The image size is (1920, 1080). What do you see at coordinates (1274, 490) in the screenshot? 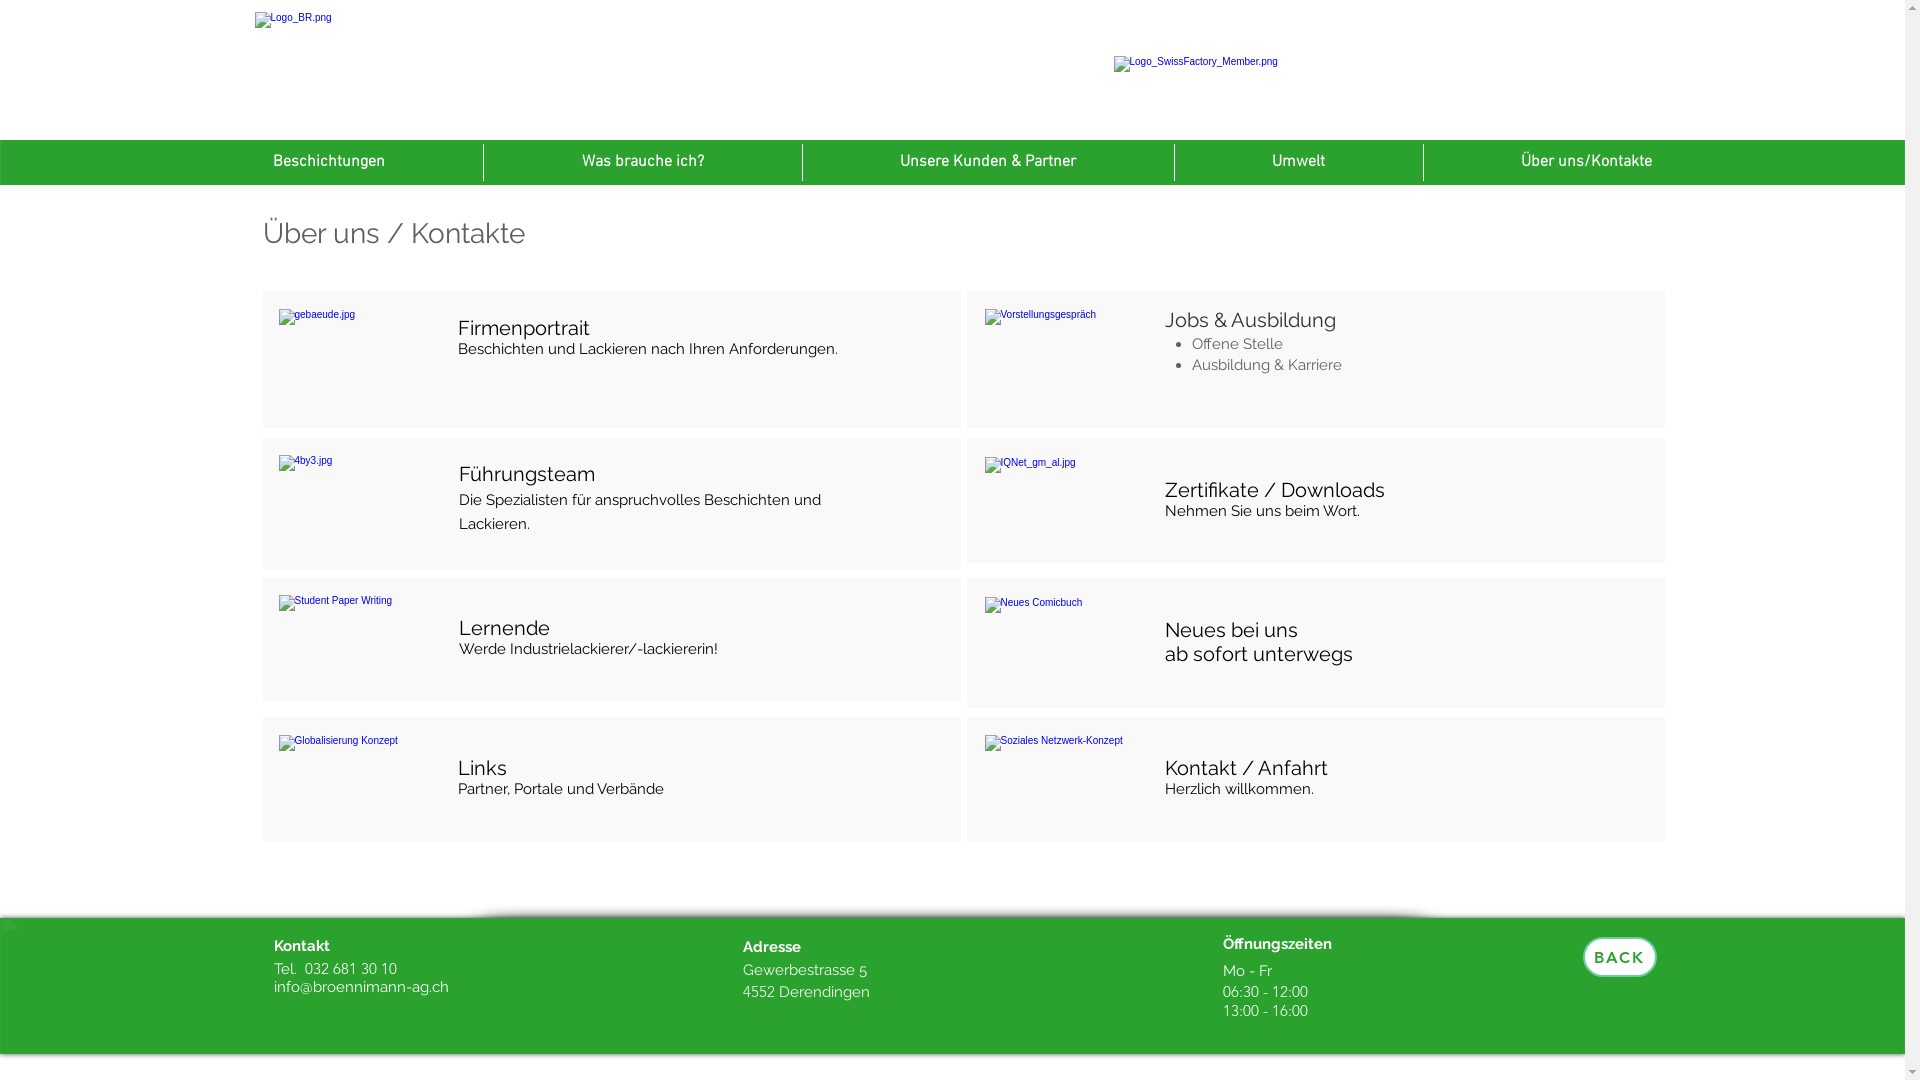
I see `Zertifikate / Downloads` at bounding box center [1274, 490].